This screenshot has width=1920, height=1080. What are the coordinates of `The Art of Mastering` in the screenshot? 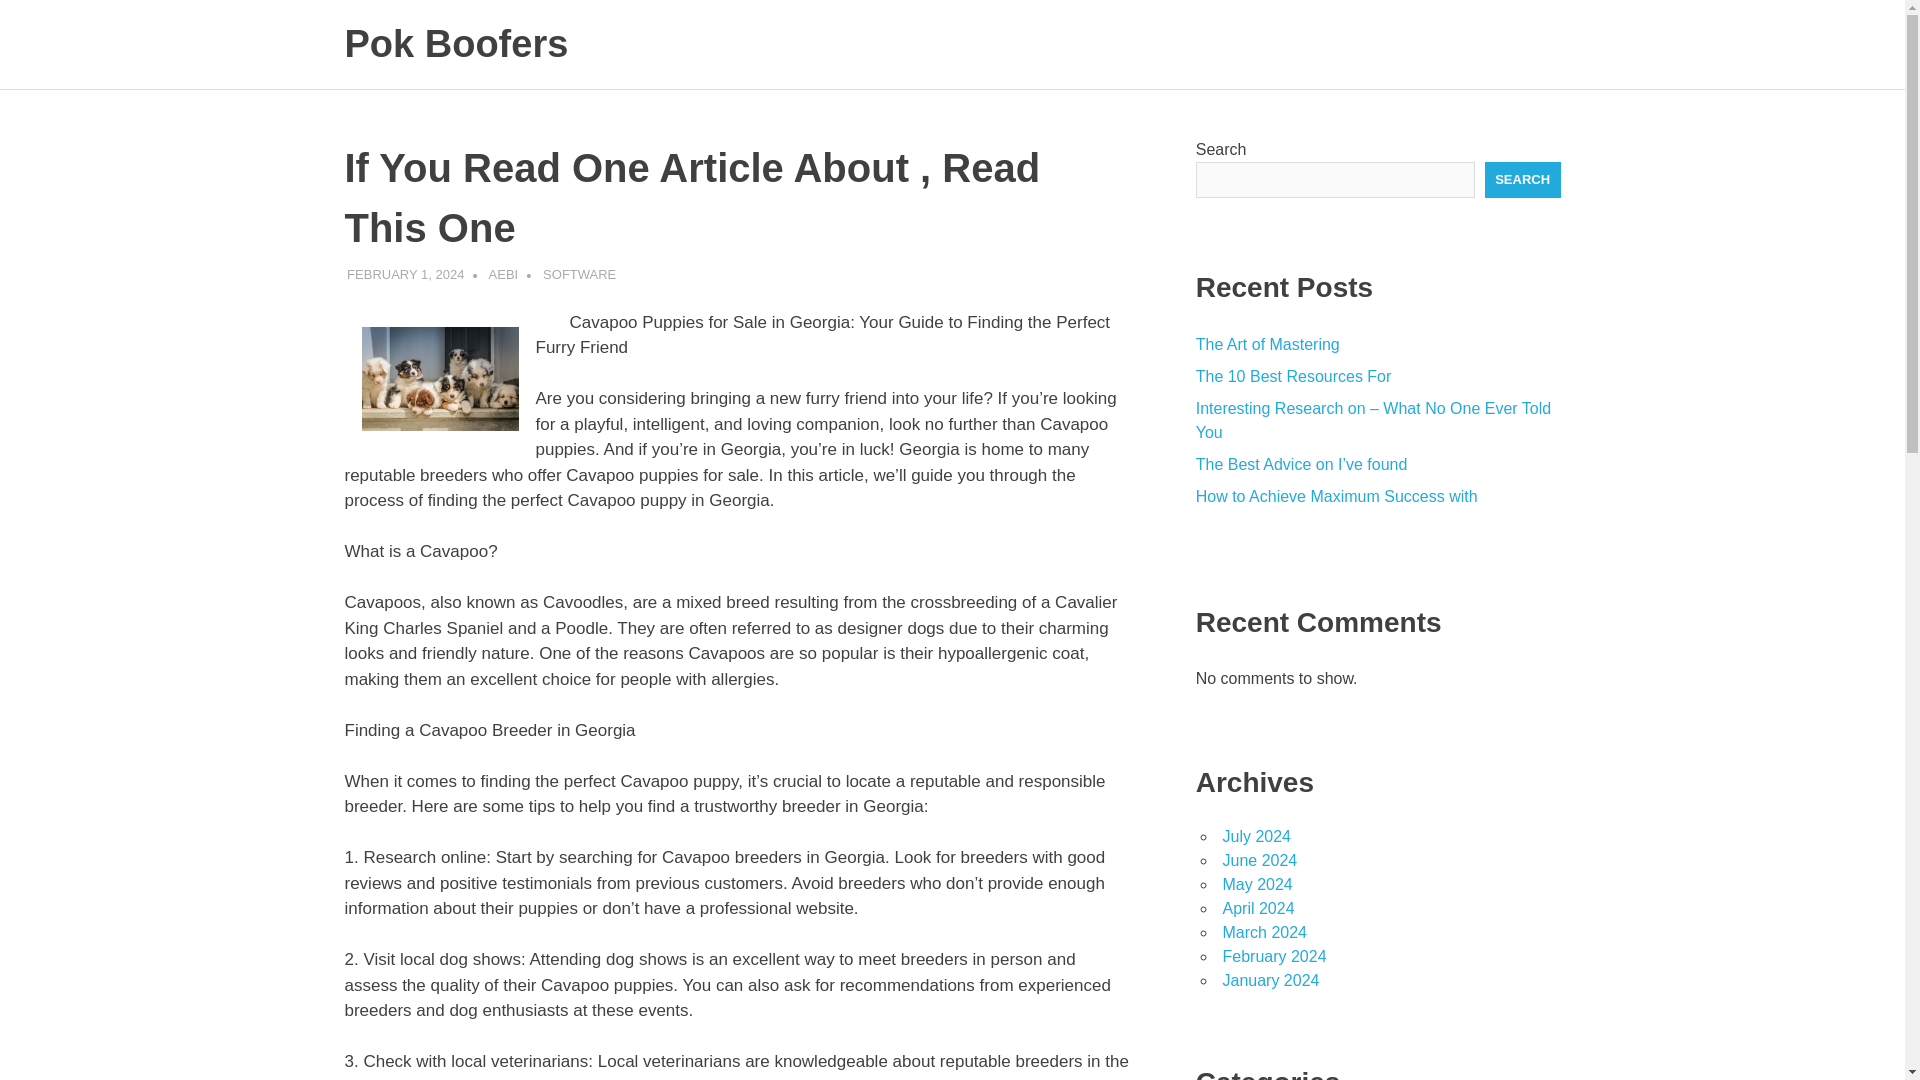 It's located at (1268, 344).